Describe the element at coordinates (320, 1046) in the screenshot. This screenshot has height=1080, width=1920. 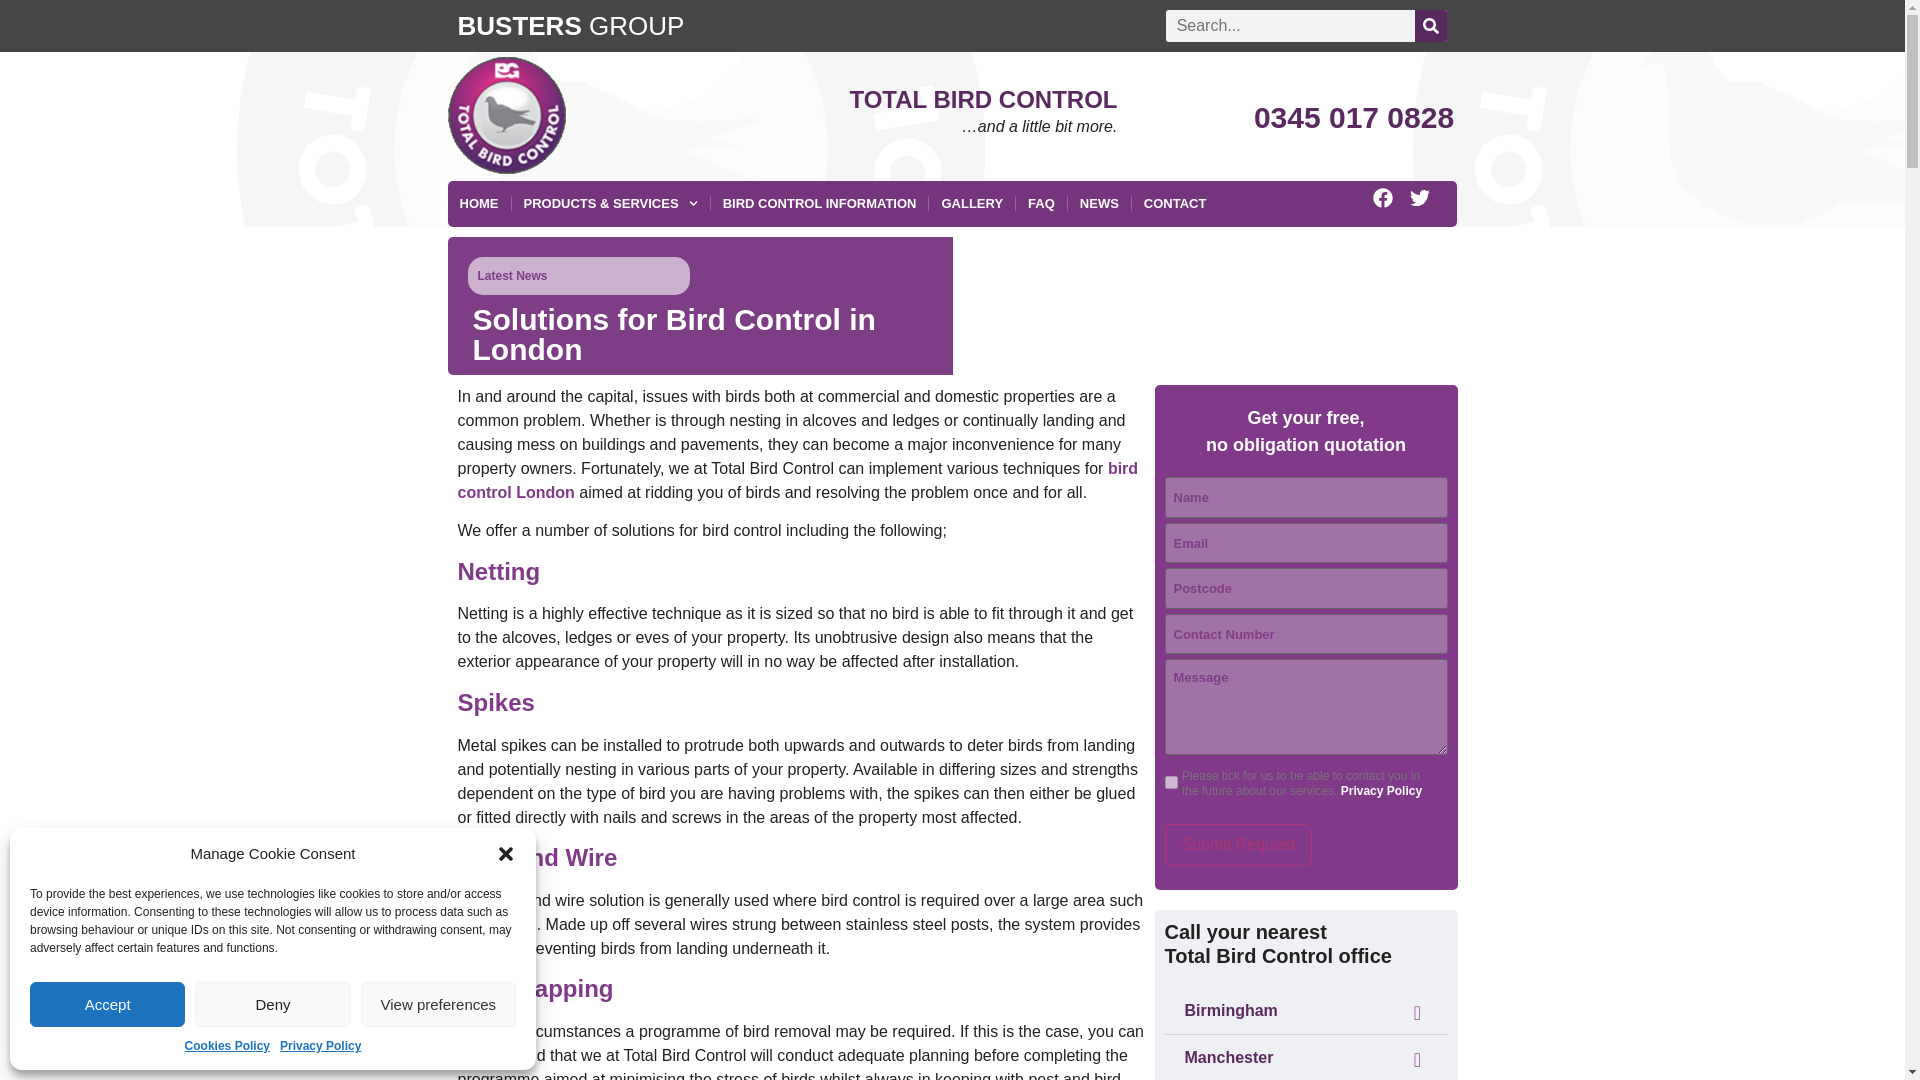
I see `Privacy Policy` at that location.